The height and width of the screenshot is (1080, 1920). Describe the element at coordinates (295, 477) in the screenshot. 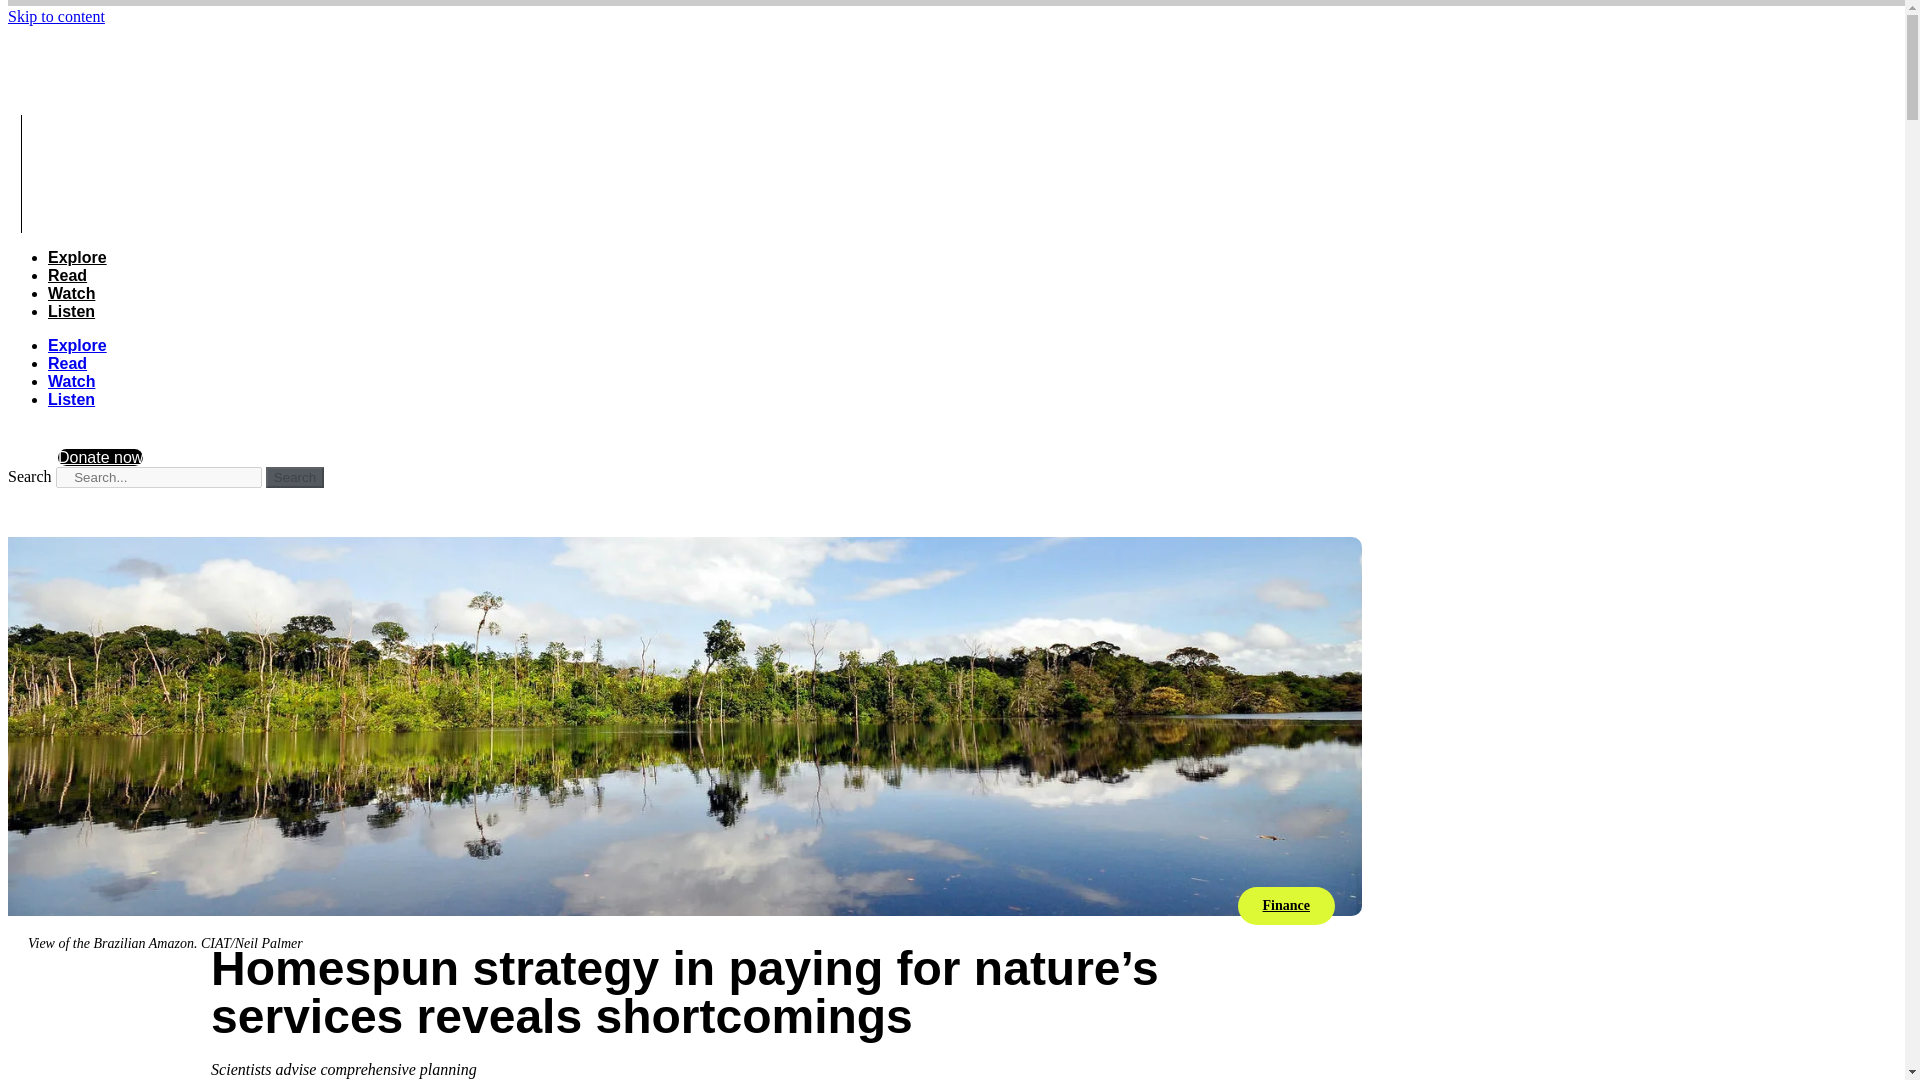

I see `Search` at that location.